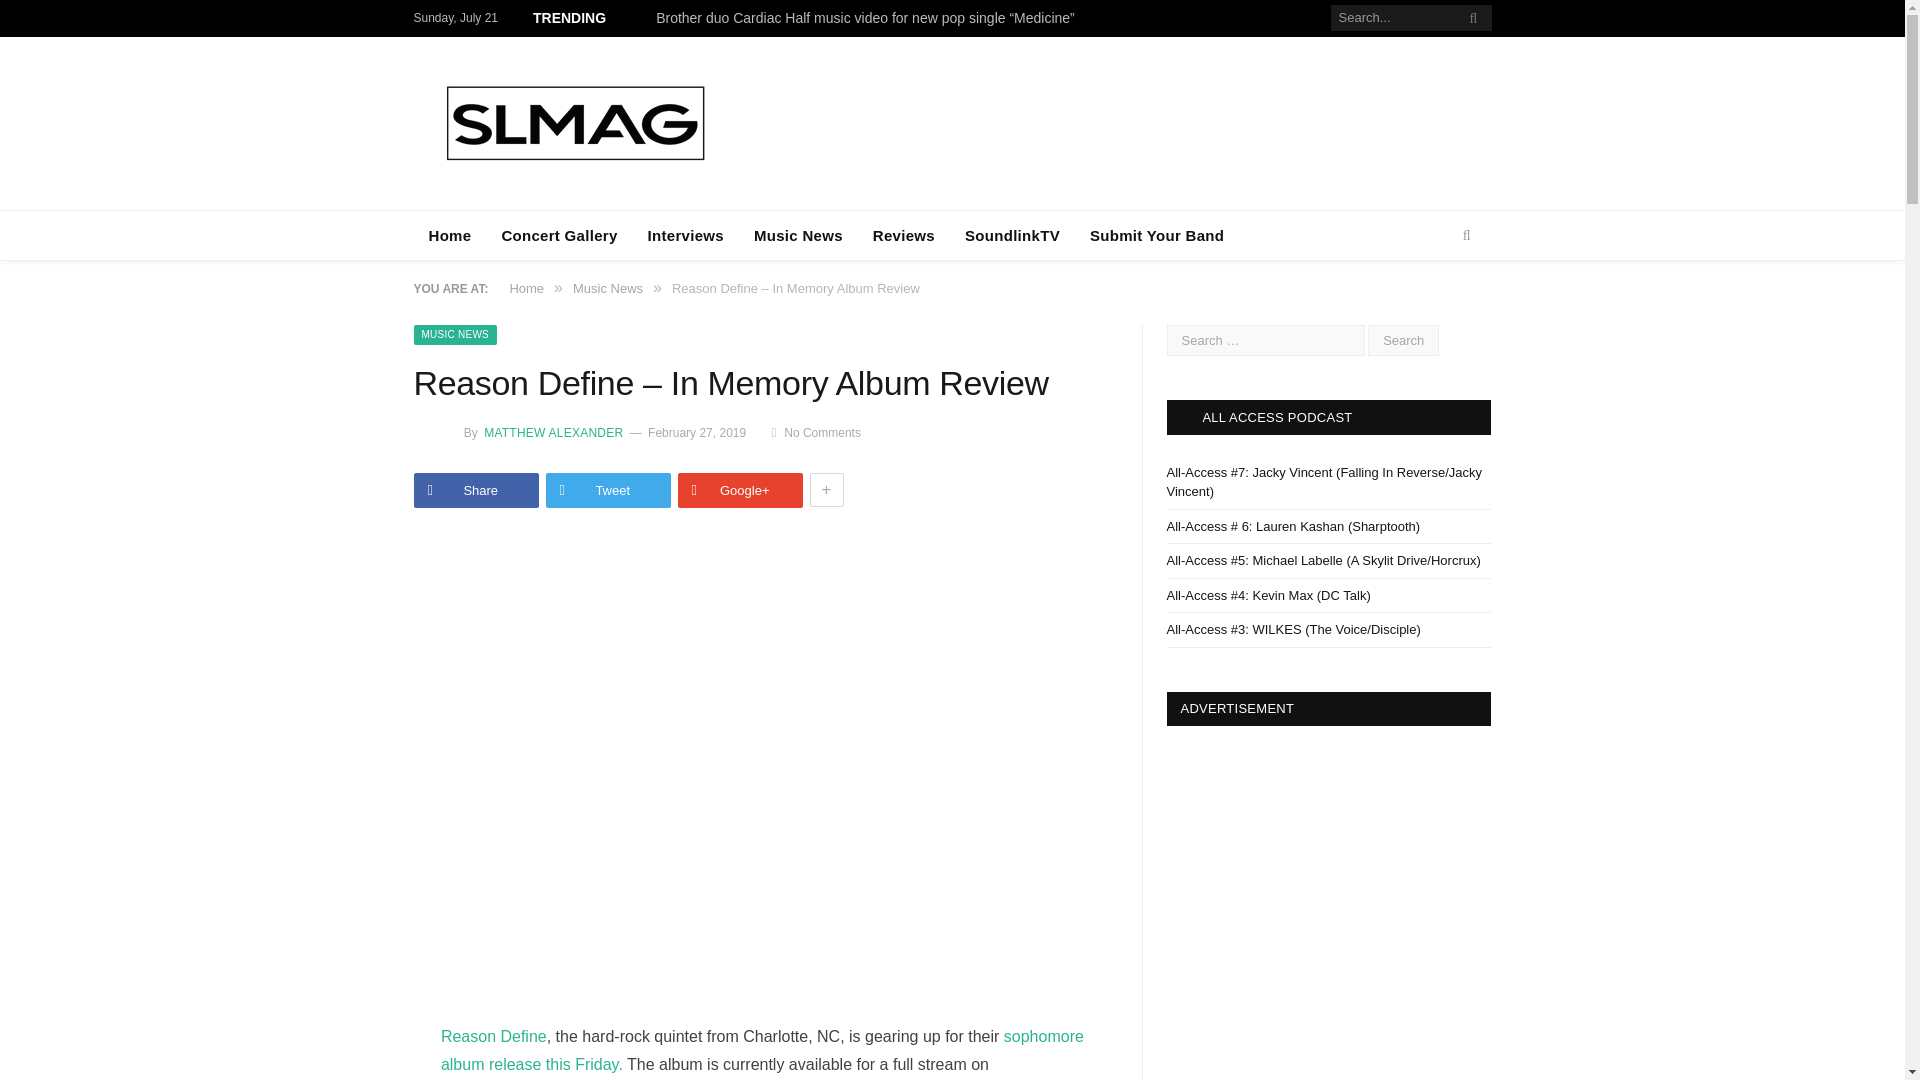 Image resolution: width=1920 pixels, height=1080 pixels. What do you see at coordinates (904, 235) in the screenshot?
I see `Reviews` at bounding box center [904, 235].